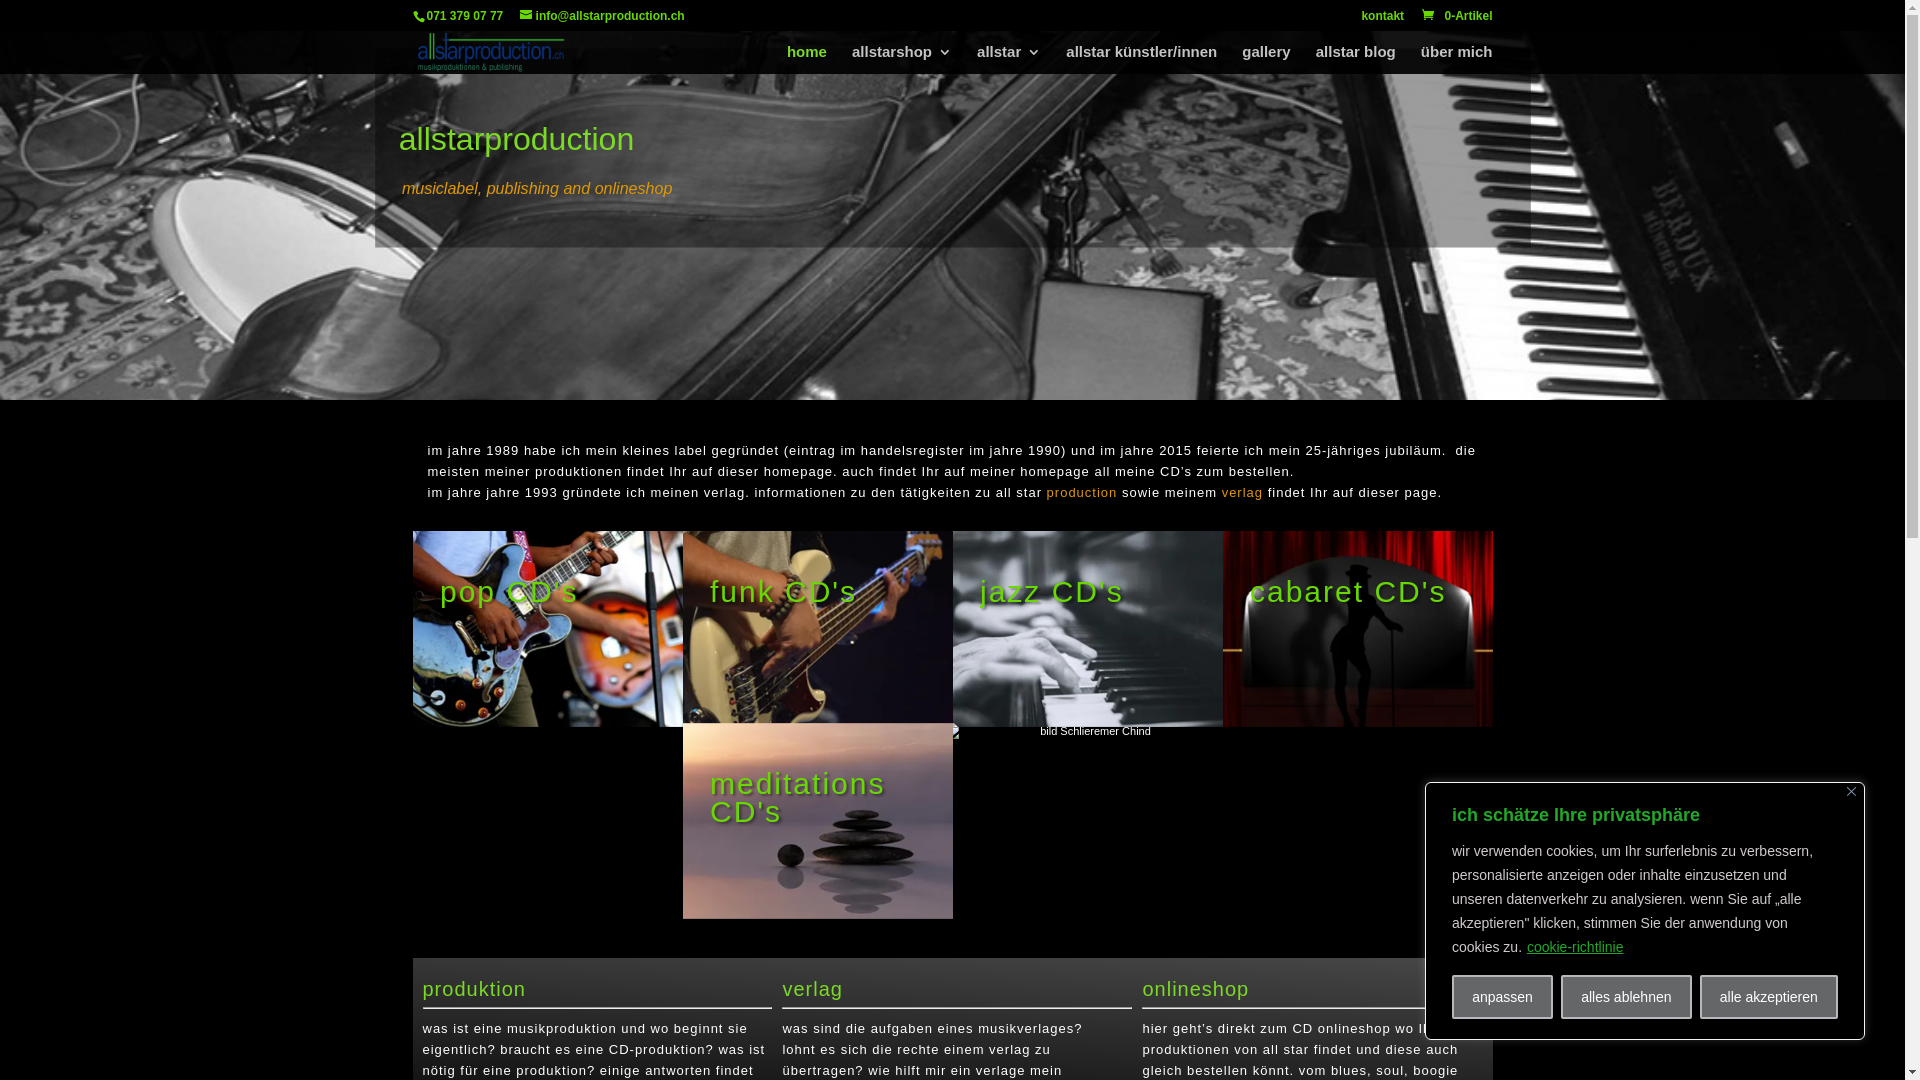  Describe the element at coordinates (1356, 60) in the screenshot. I see `allstar blog` at that location.